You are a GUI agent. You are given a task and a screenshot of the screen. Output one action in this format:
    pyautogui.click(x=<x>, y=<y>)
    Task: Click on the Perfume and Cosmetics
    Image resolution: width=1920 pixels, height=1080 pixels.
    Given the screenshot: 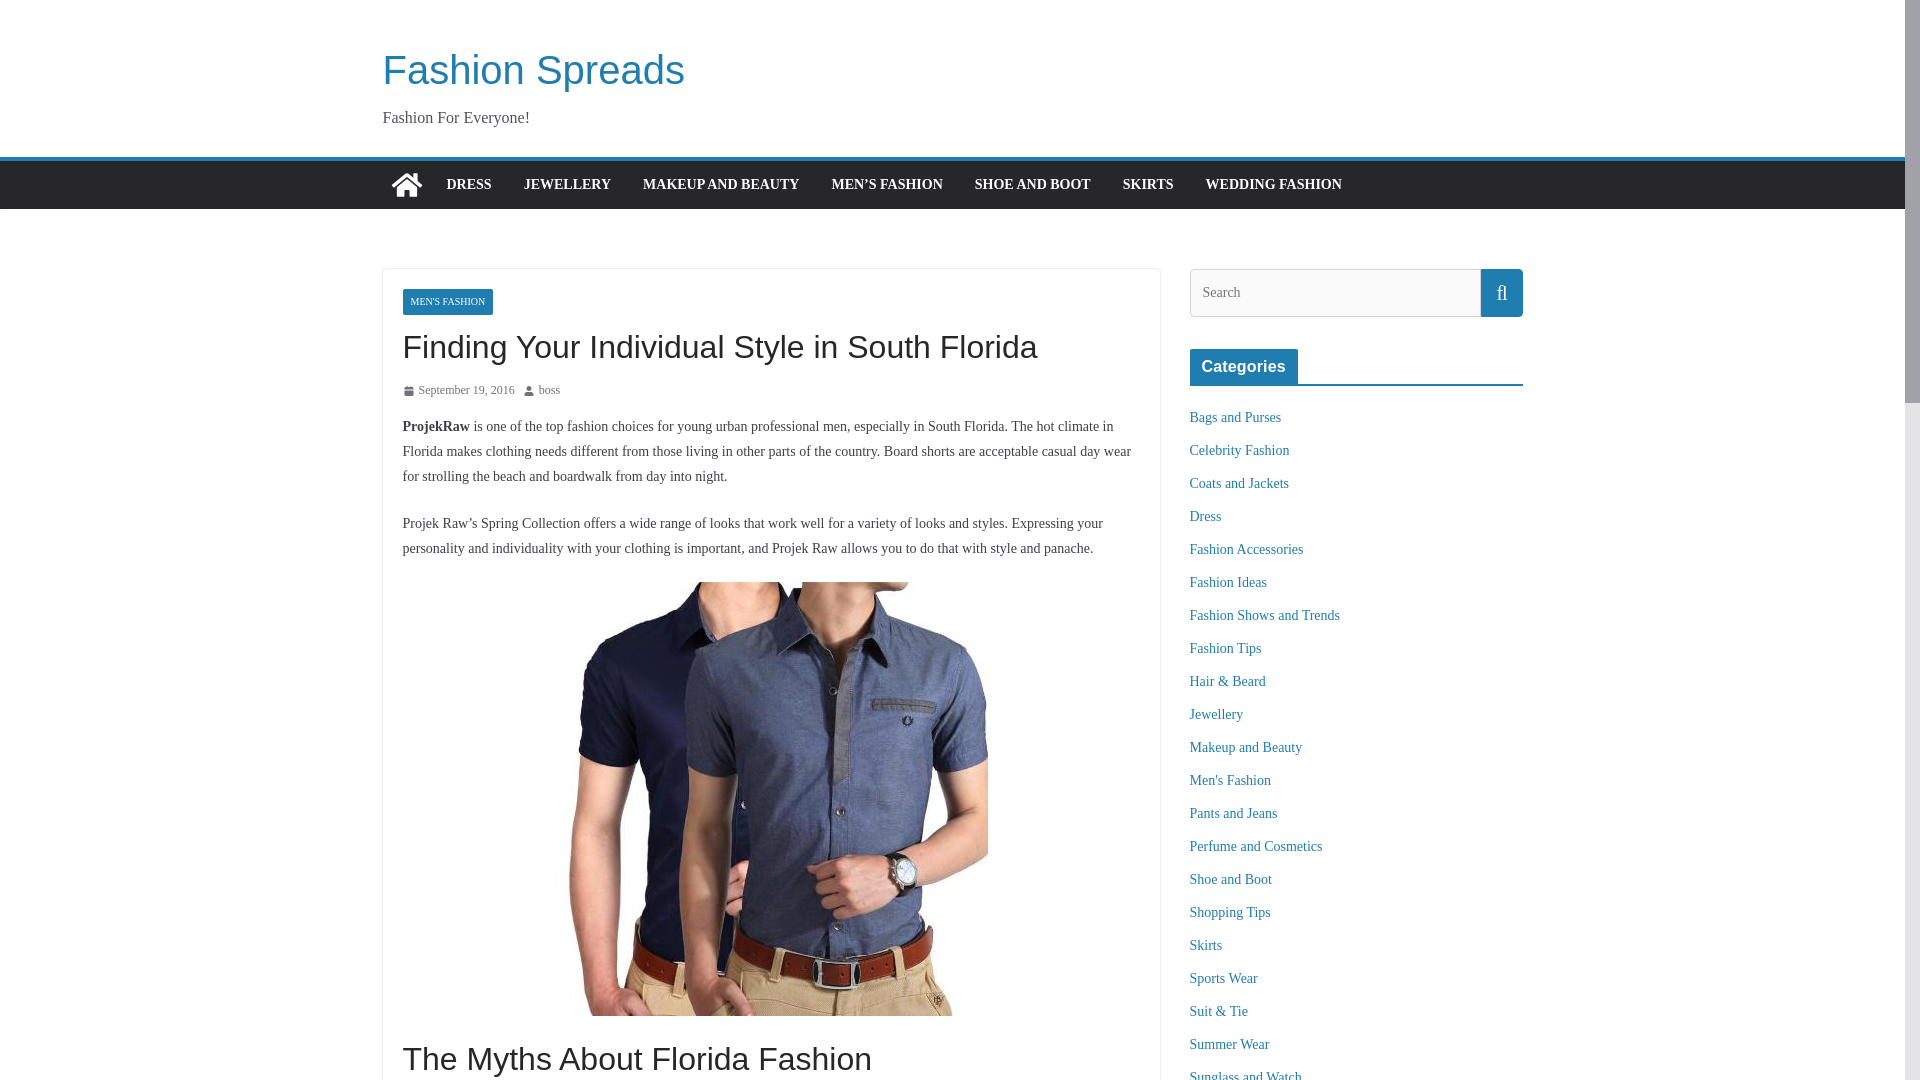 What is the action you would take?
    pyautogui.click(x=1256, y=846)
    